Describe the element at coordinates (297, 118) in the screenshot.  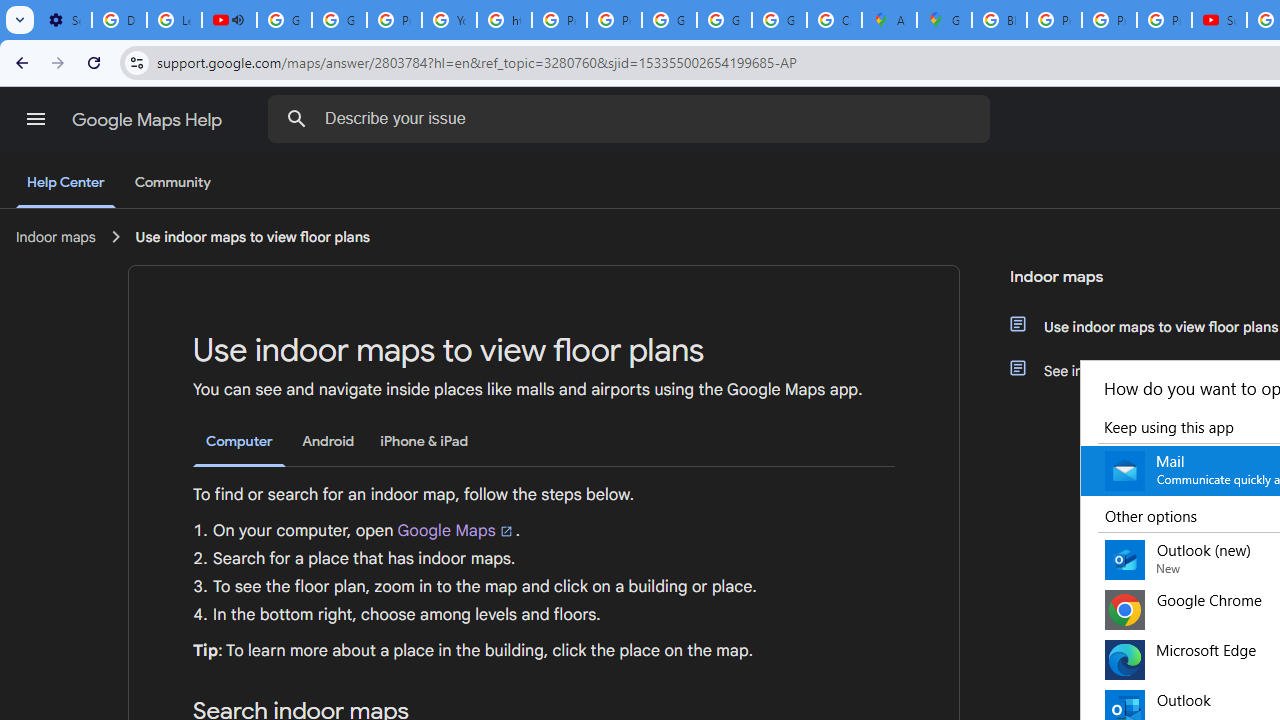
I see `Search Help Center` at that location.